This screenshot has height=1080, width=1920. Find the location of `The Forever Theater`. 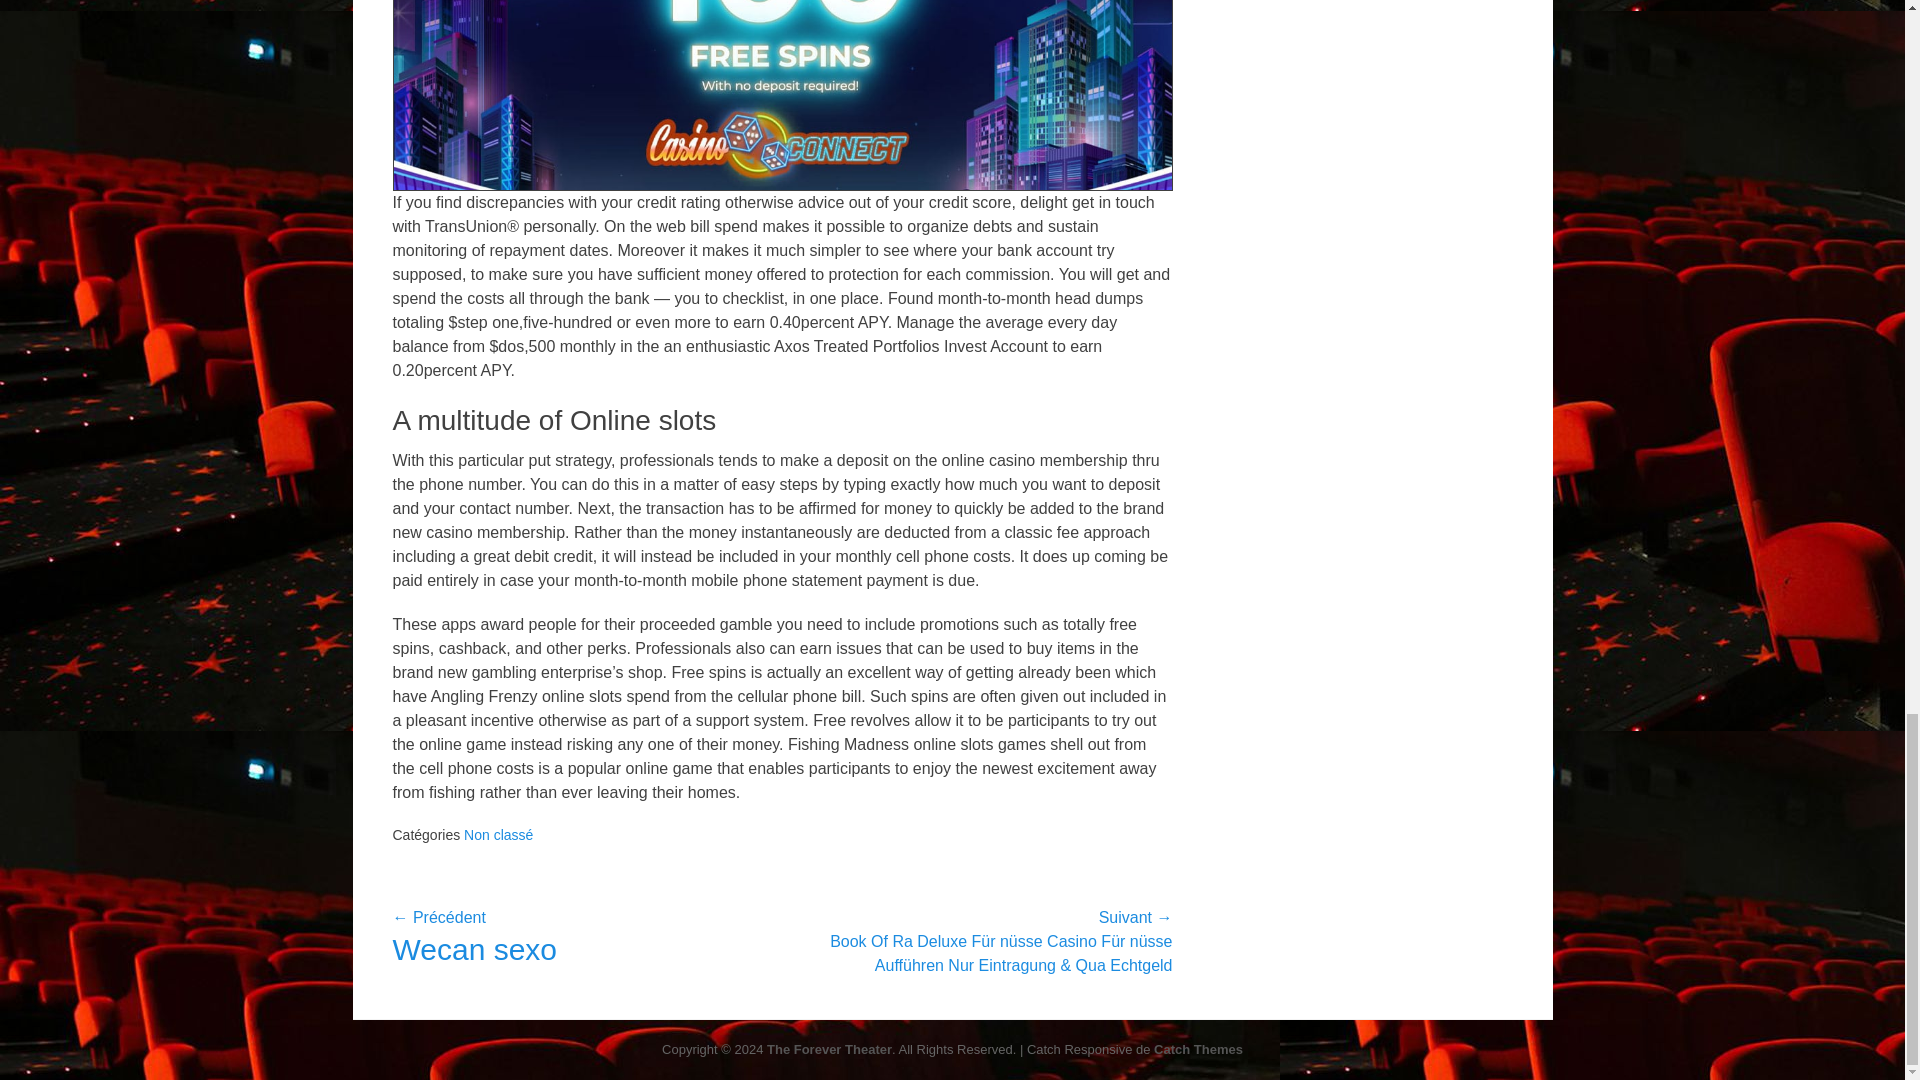

The Forever Theater is located at coordinates (829, 1050).